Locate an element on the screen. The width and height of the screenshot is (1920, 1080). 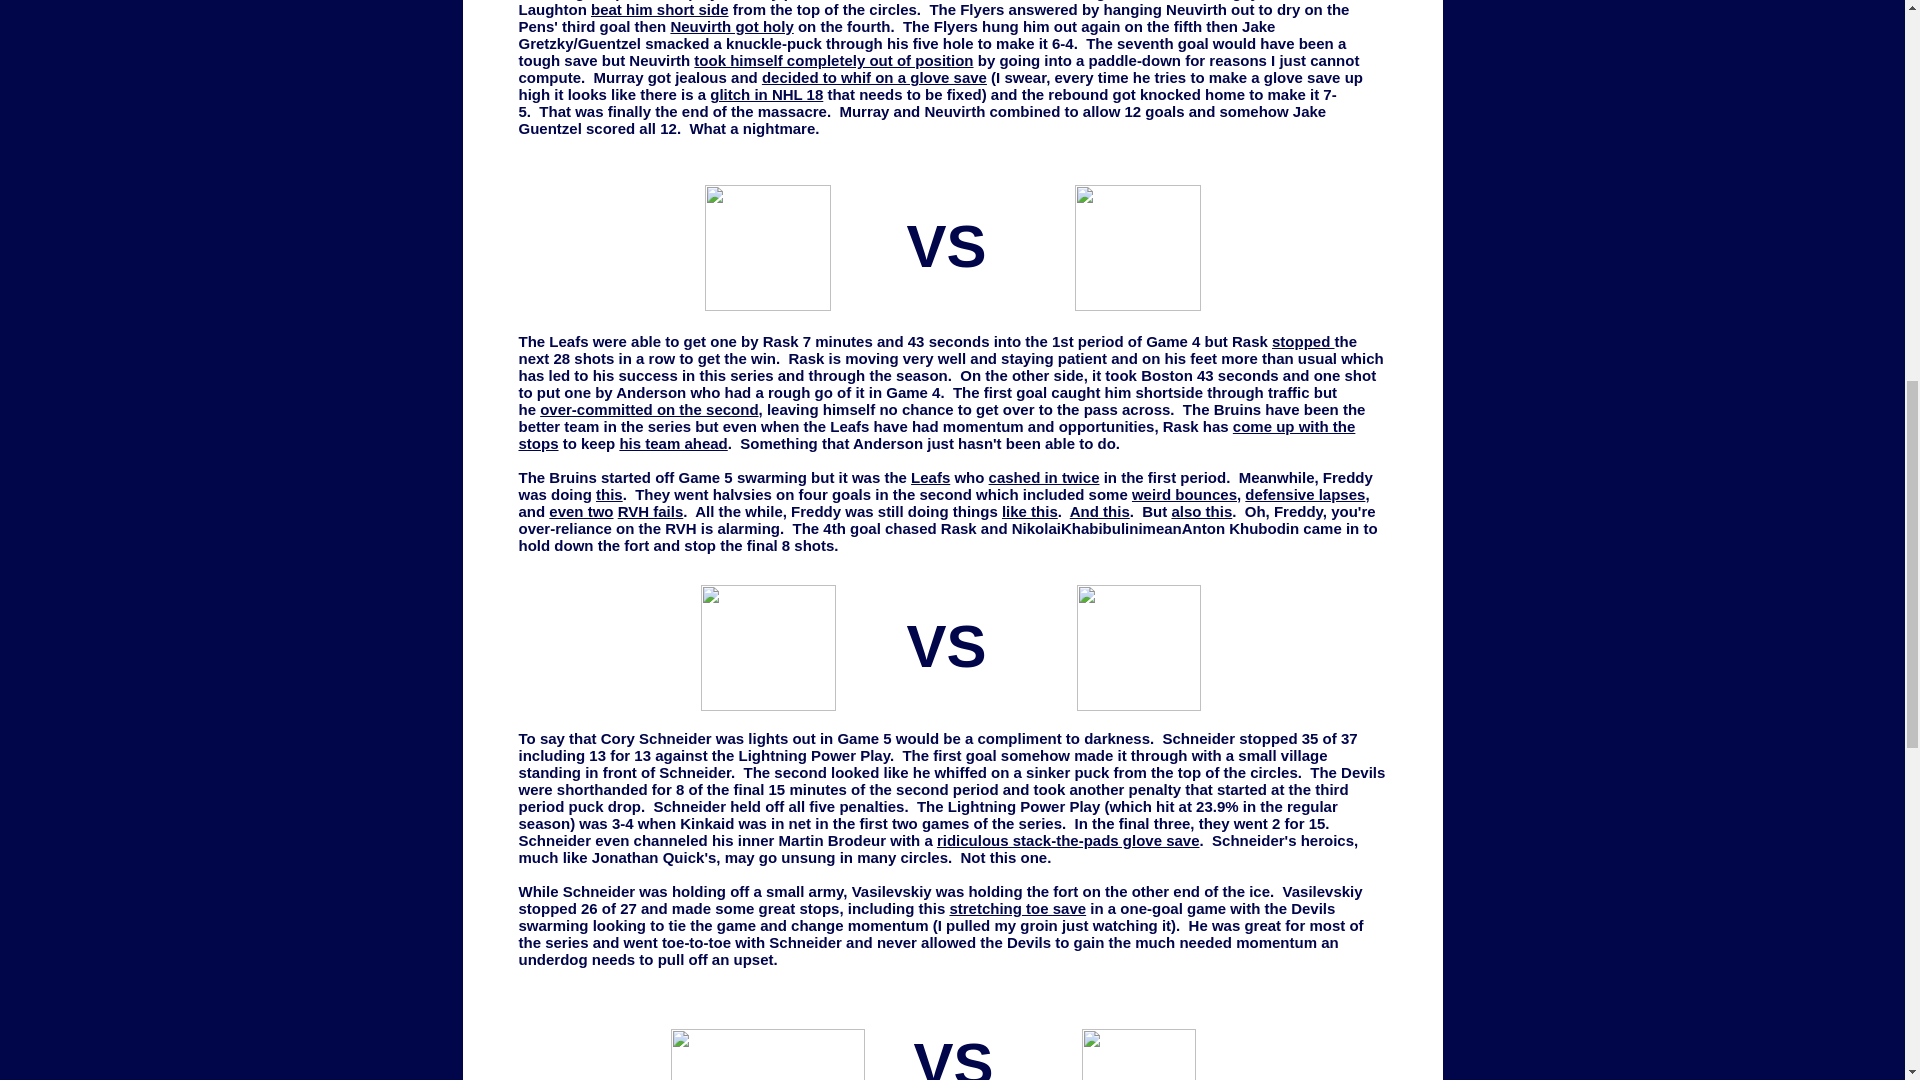
beat him short side is located at coordinates (660, 10).